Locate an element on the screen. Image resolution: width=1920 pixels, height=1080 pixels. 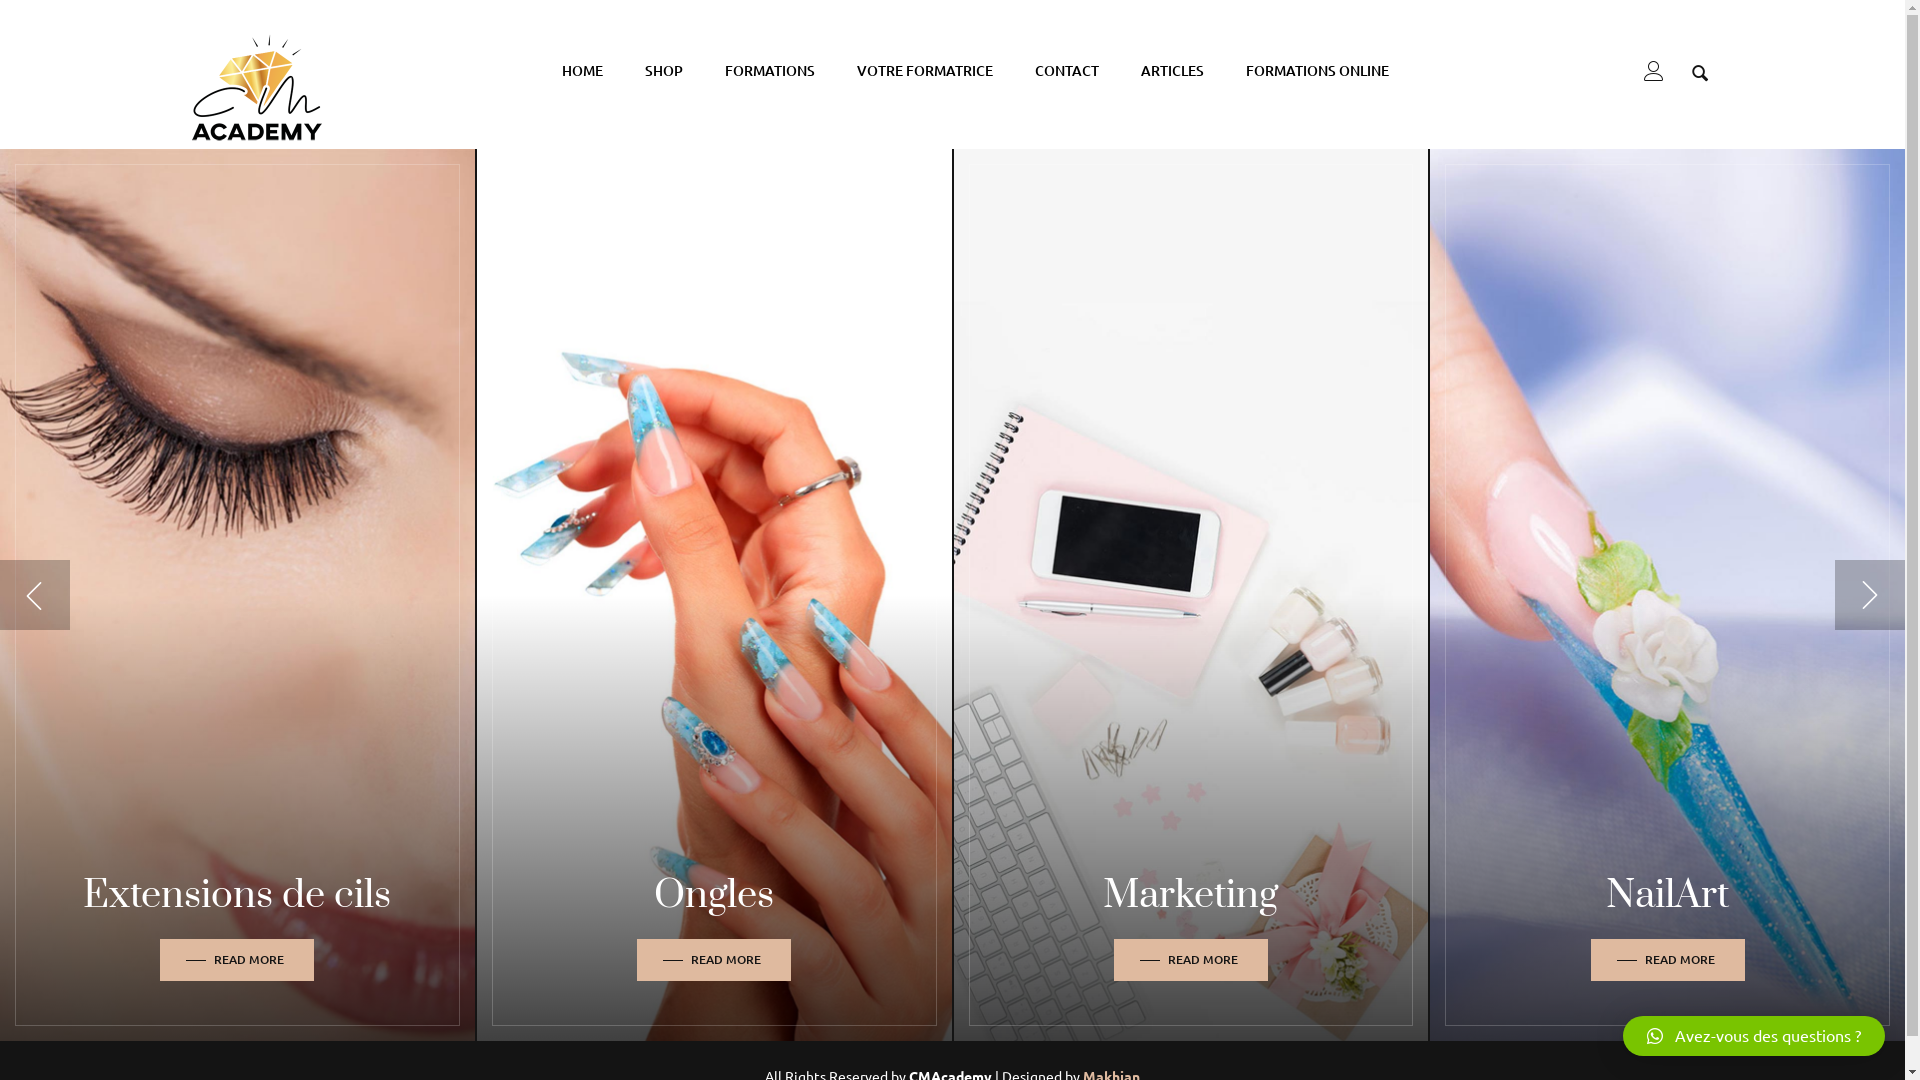
Extensions de cils
READ MORE is located at coordinates (238, 595).